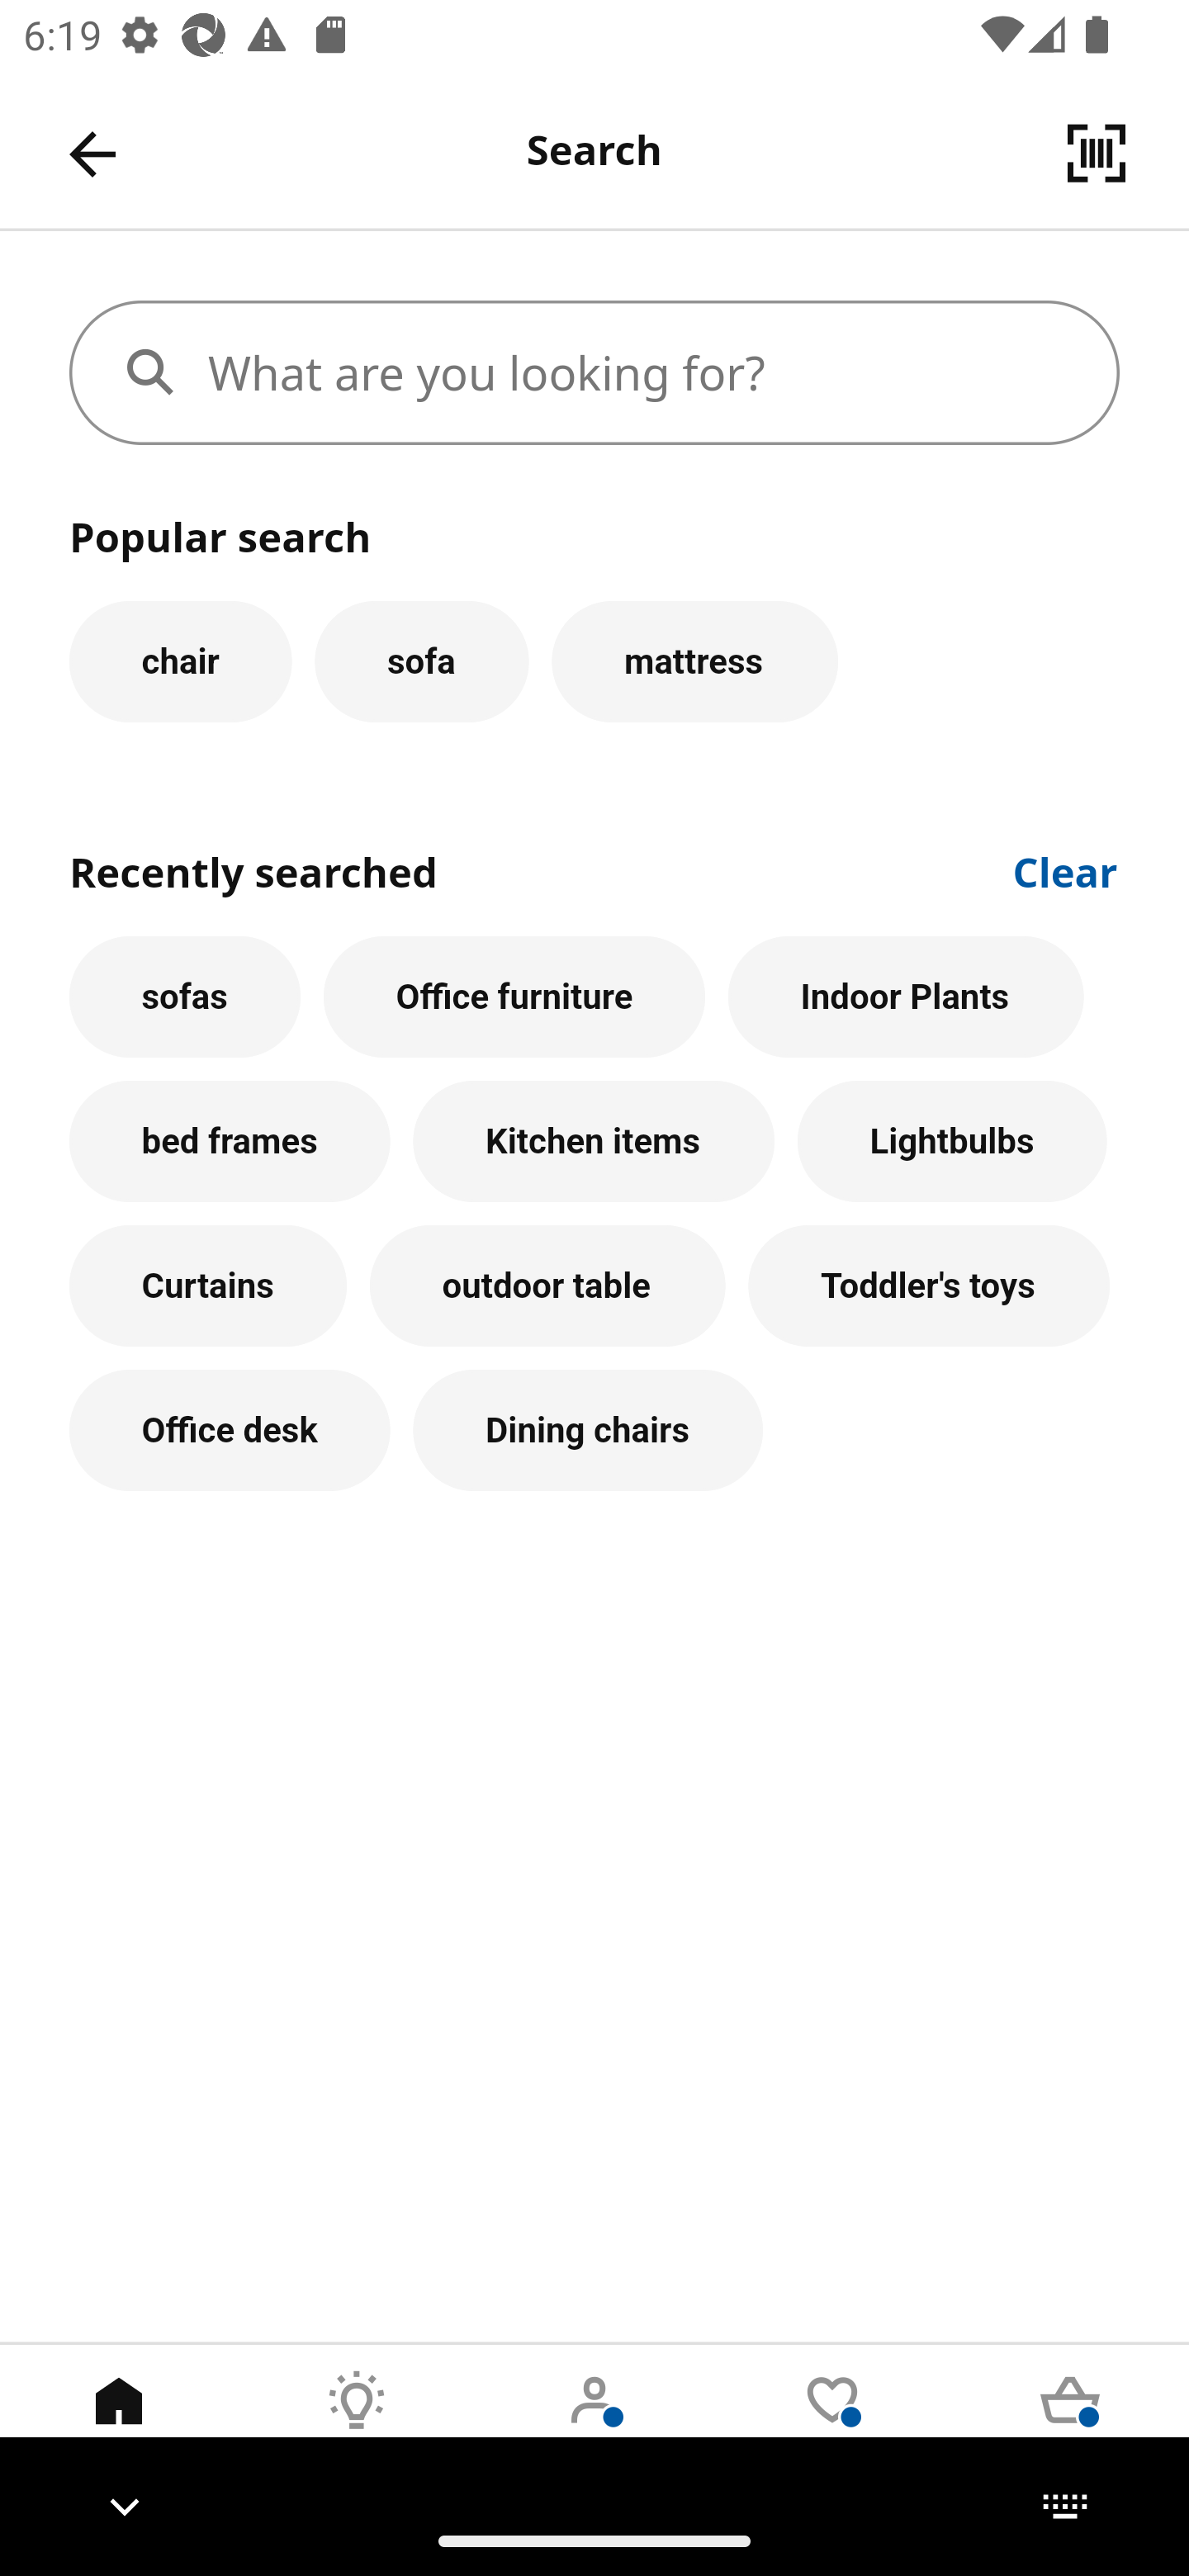  Describe the element at coordinates (594, 1143) in the screenshot. I see `Kitchen items` at that location.